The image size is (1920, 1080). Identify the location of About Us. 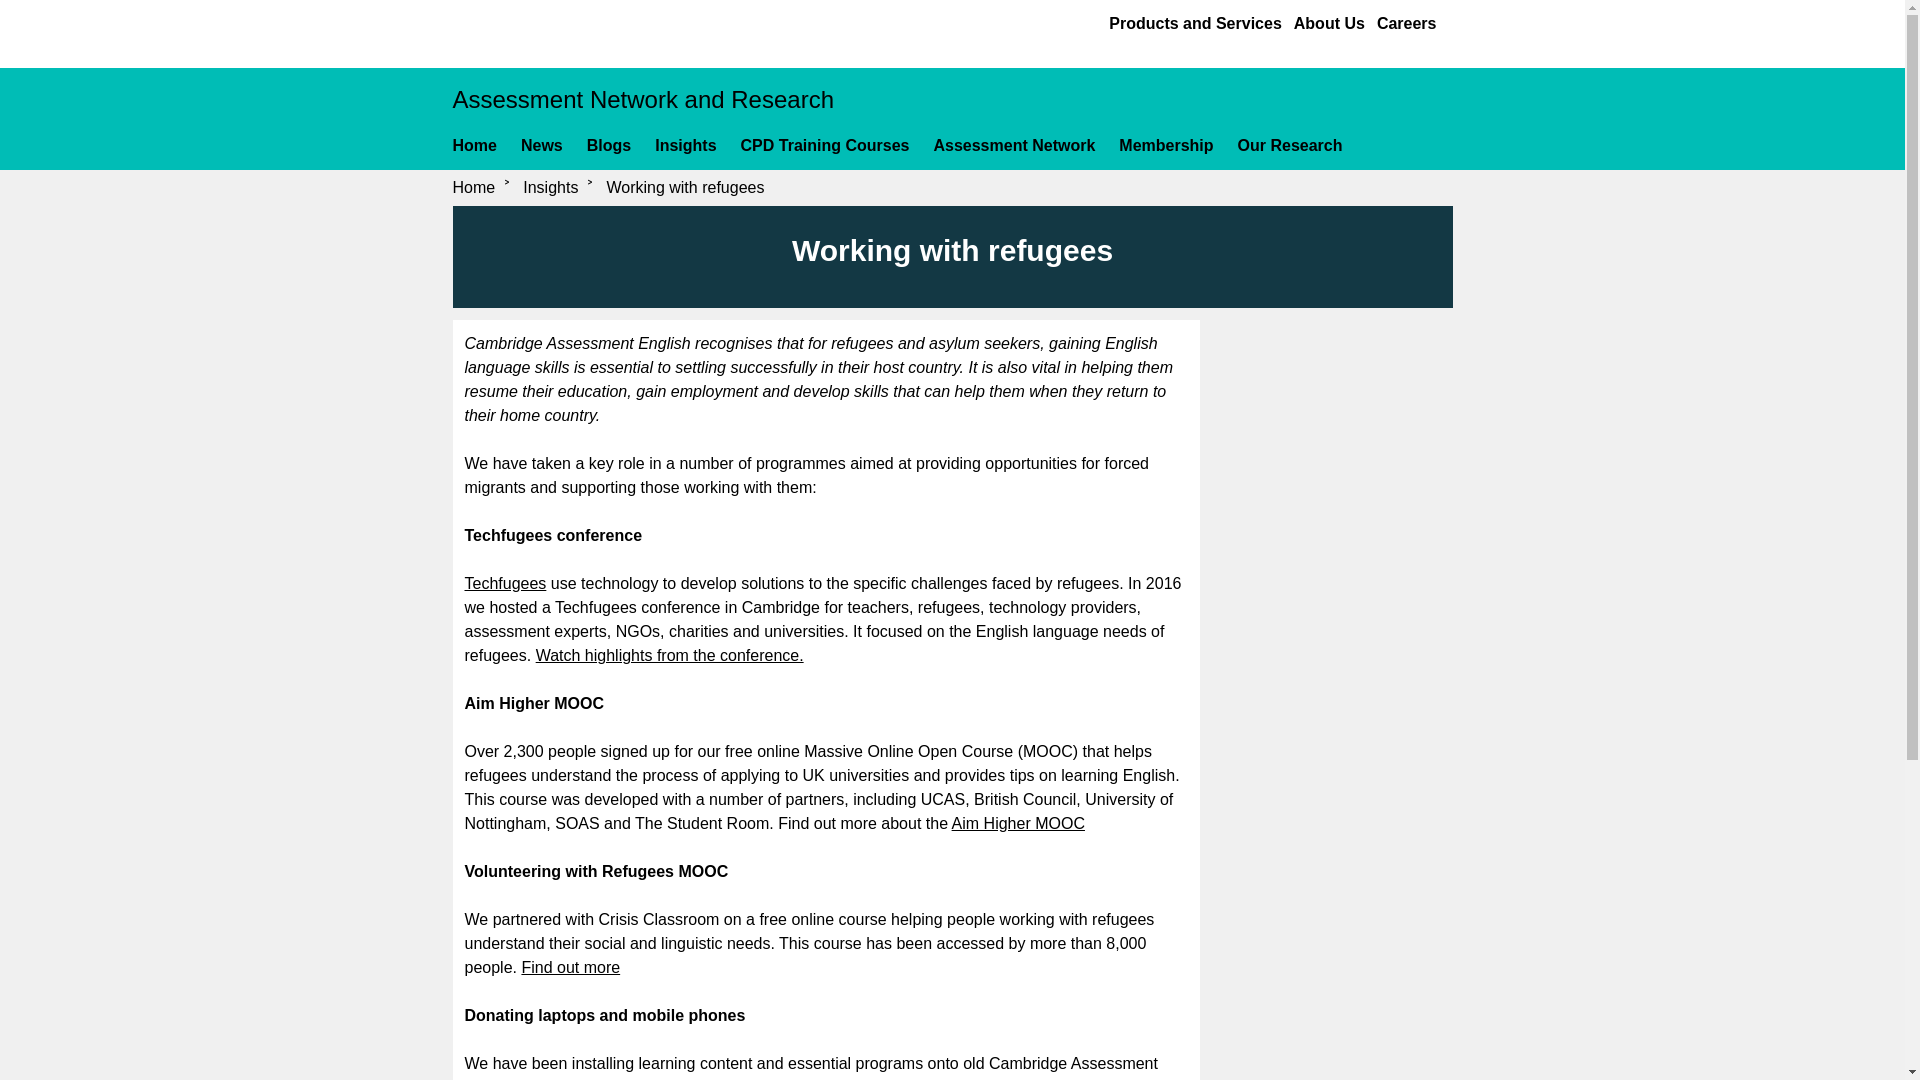
(1330, 23).